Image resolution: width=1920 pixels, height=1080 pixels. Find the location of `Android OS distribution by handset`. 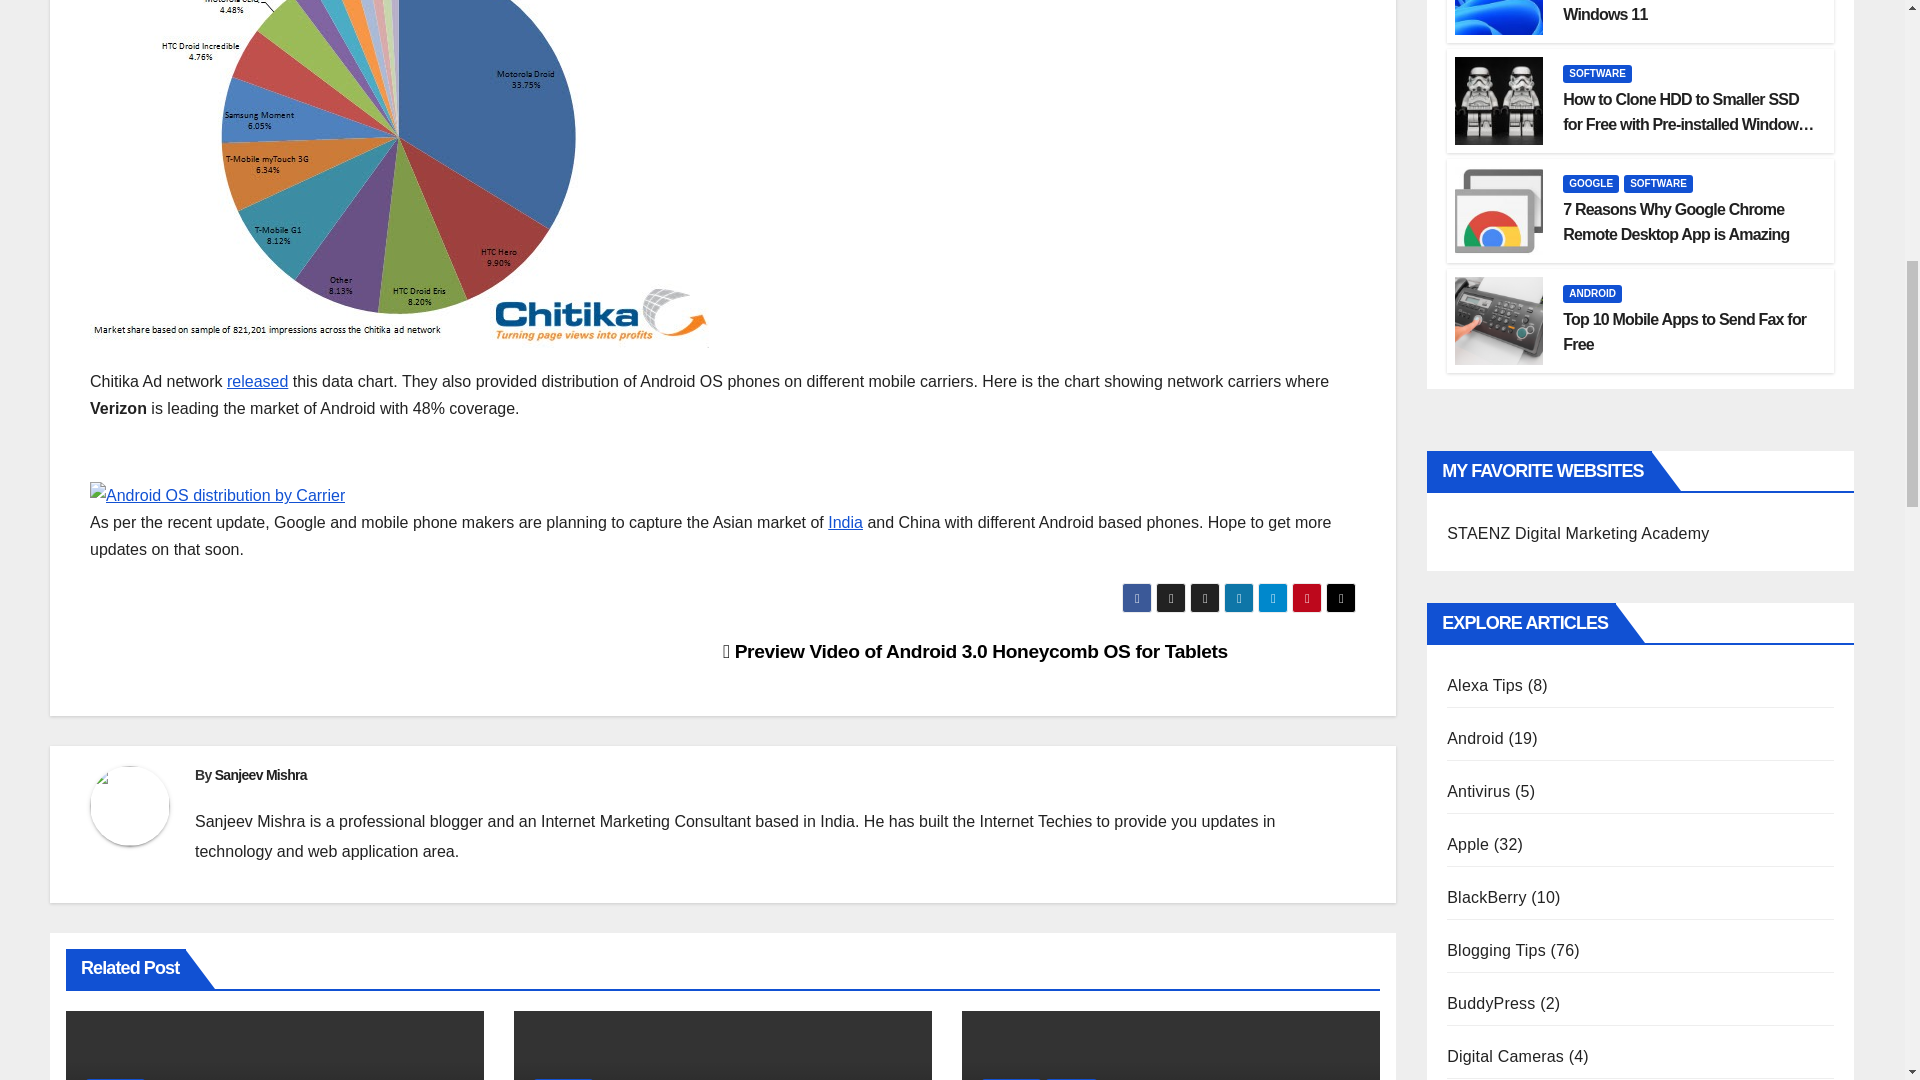

Android OS distribution by handset is located at coordinates (399, 174).